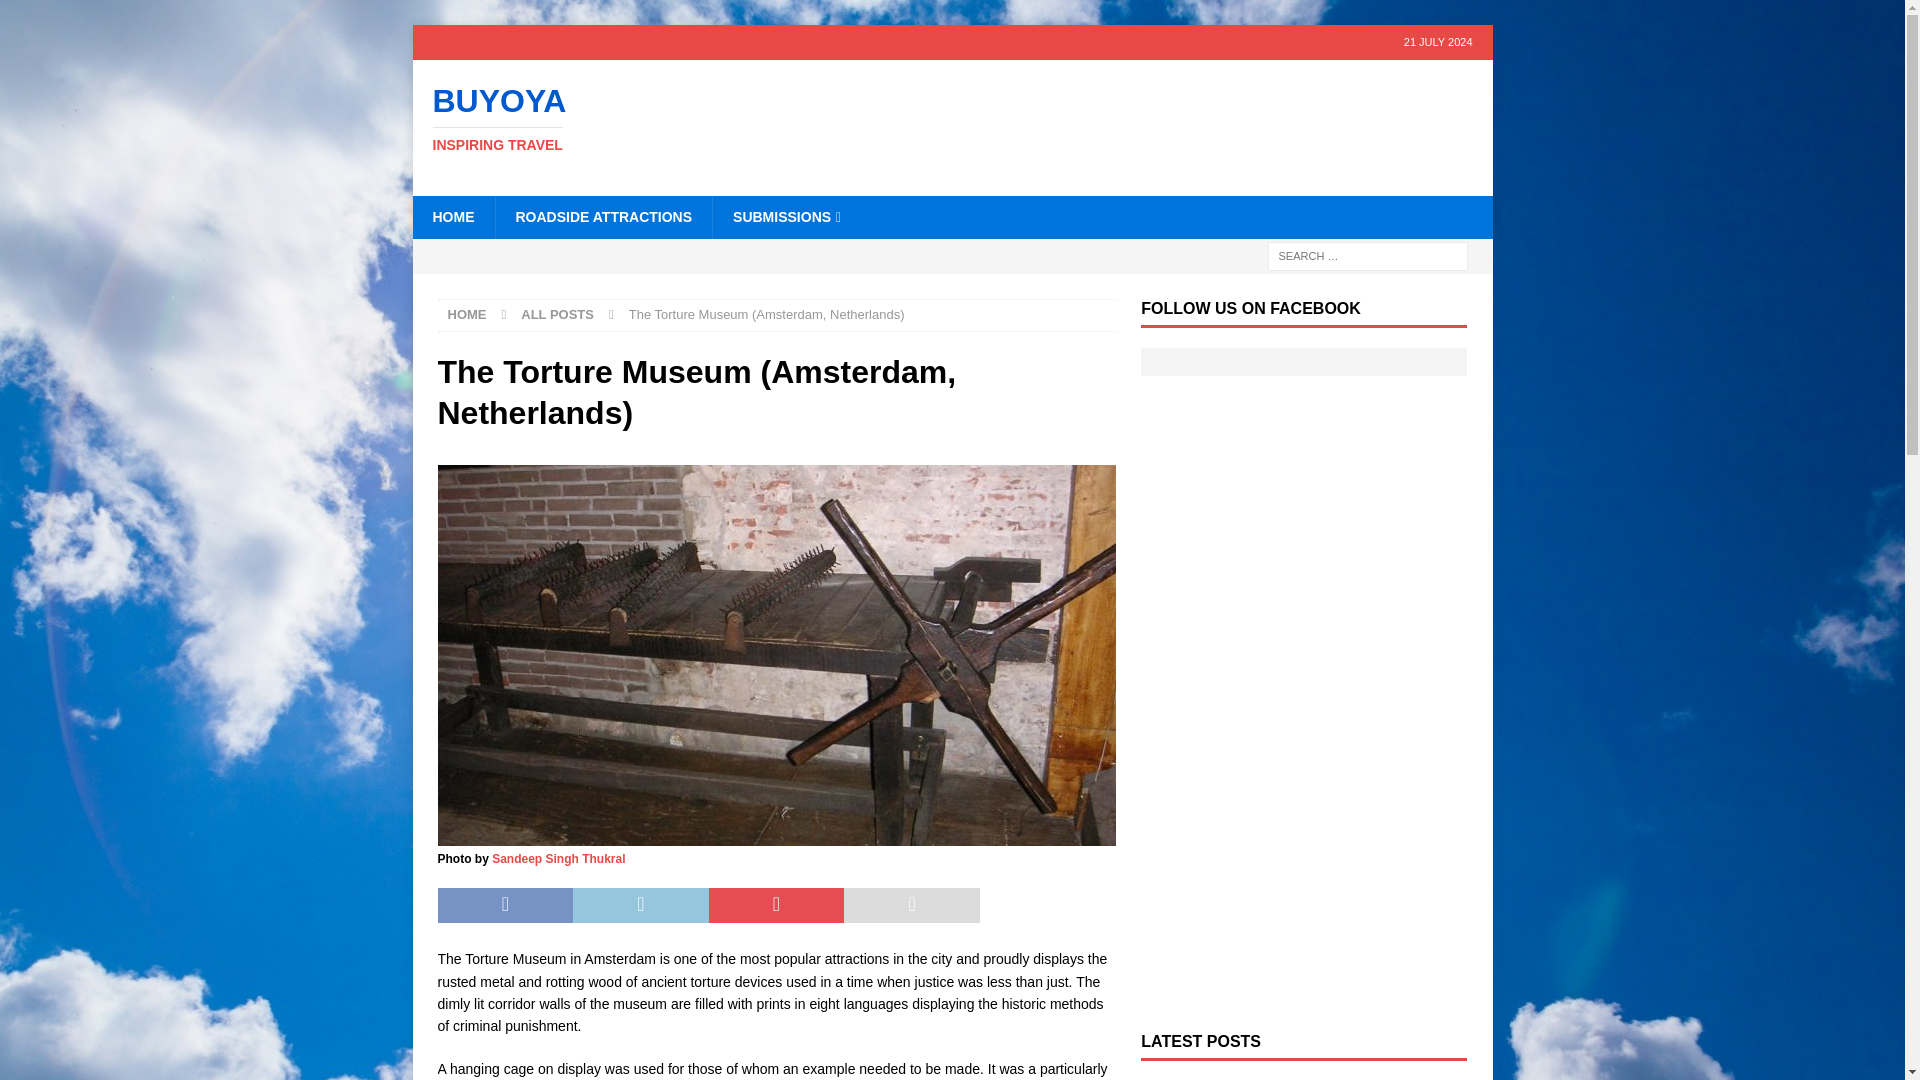 The height and width of the screenshot is (1080, 1920). Describe the element at coordinates (74, 16) in the screenshot. I see `Search` at that location.